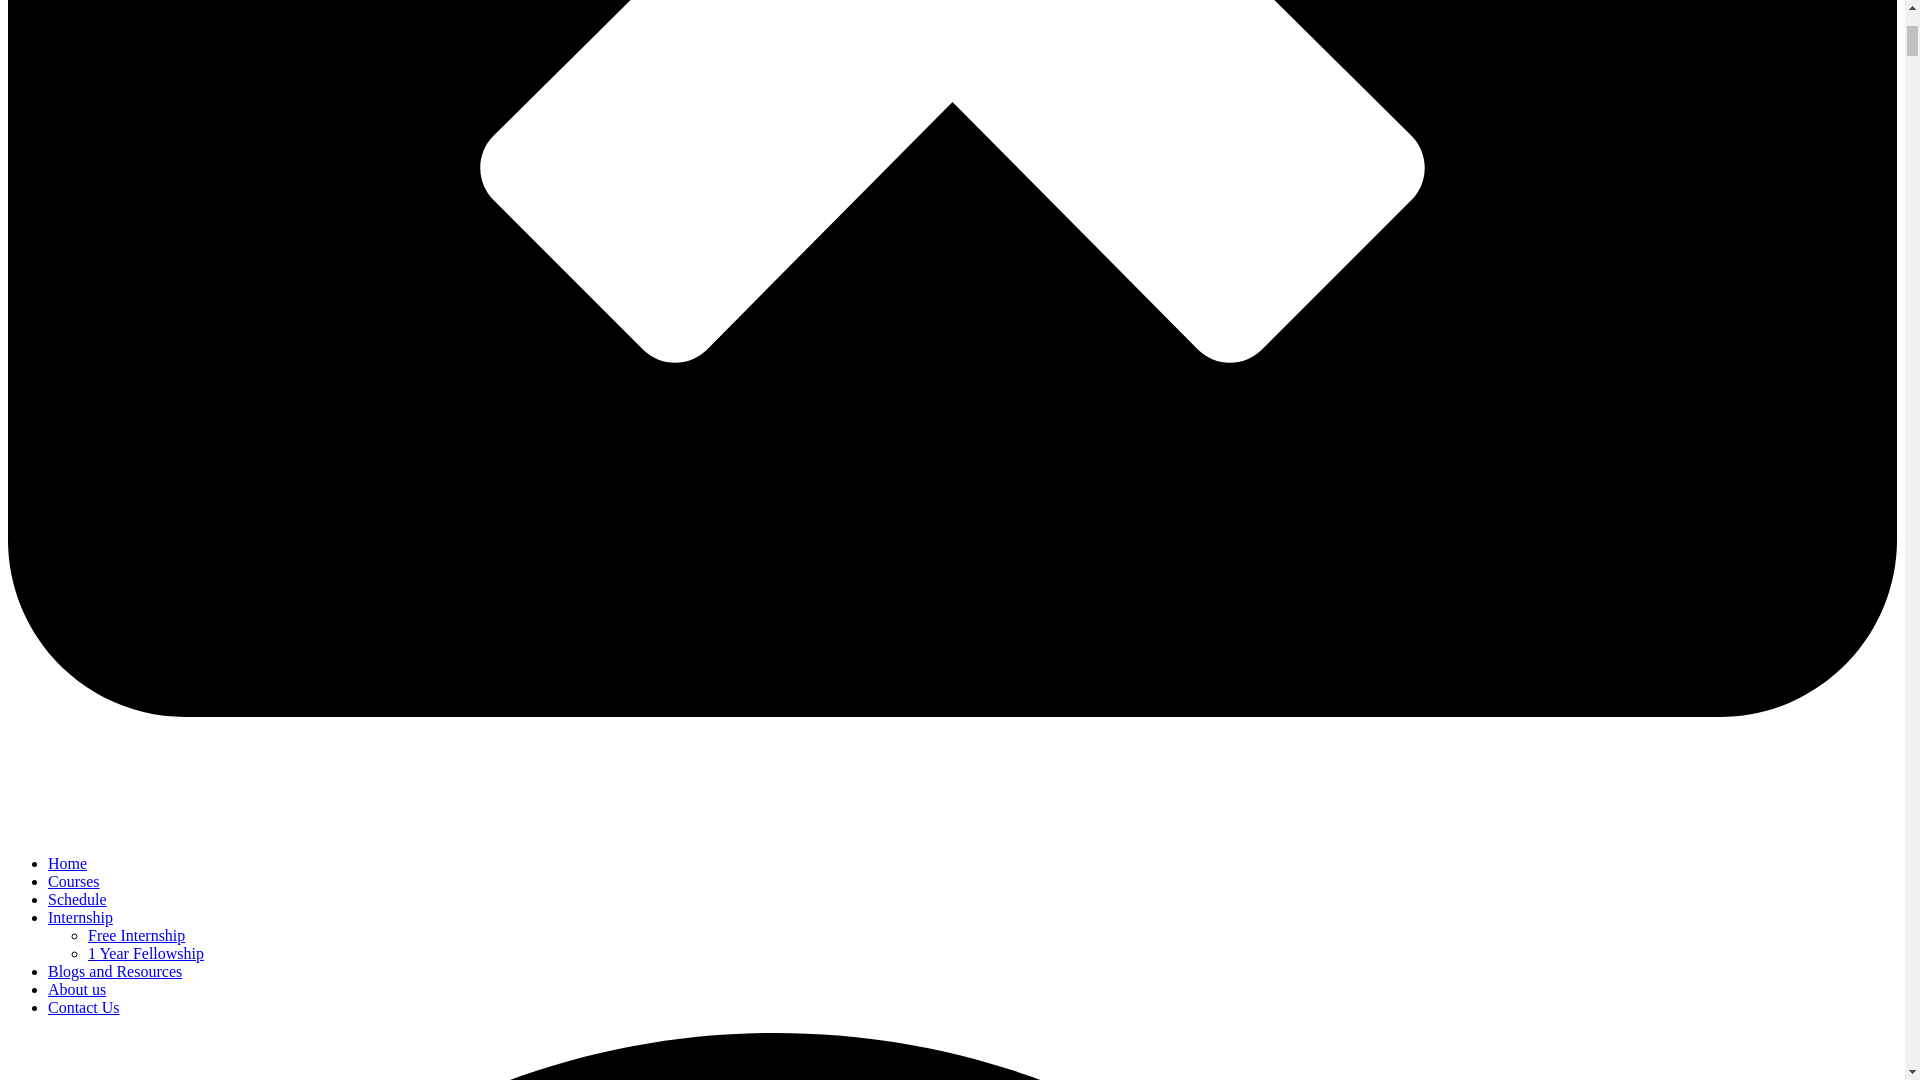 The image size is (1920, 1080). What do you see at coordinates (76, 988) in the screenshot?
I see `About us` at bounding box center [76, 988].